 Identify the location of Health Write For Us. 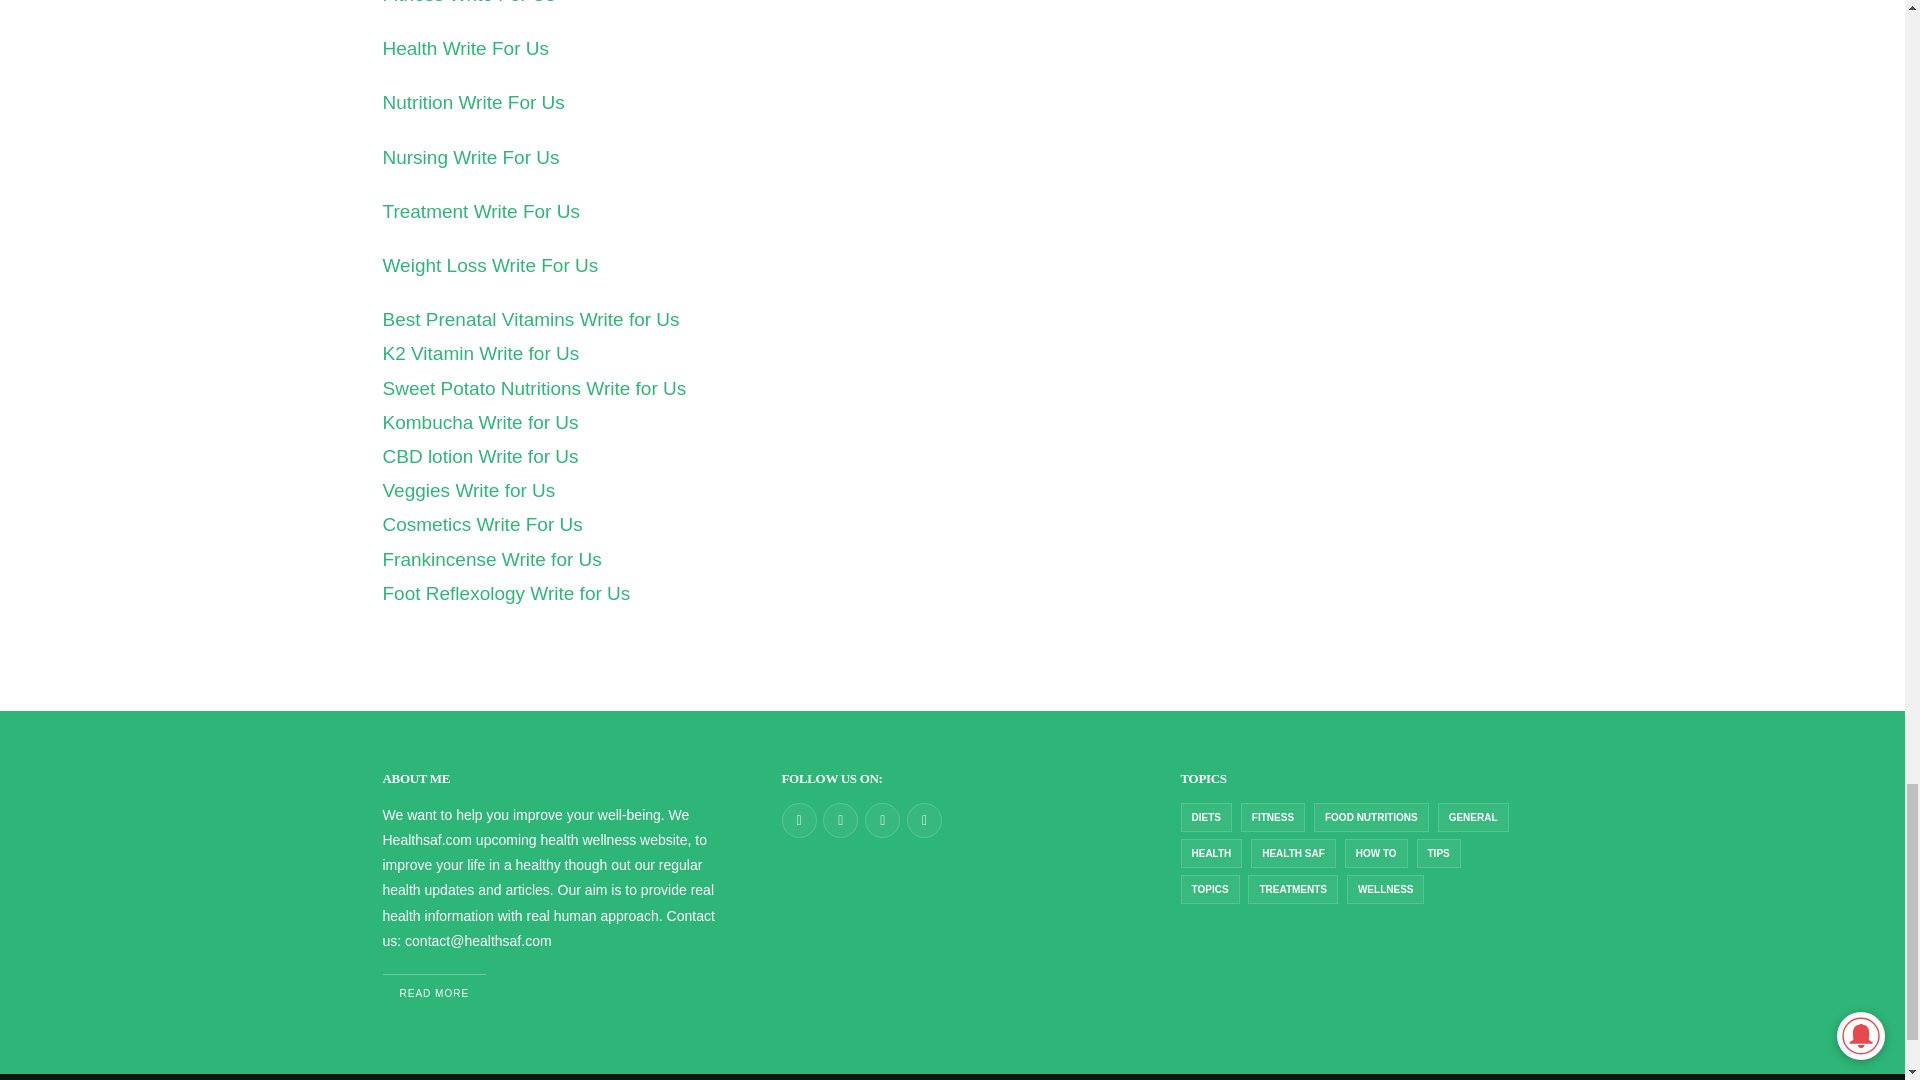
(464, 48).